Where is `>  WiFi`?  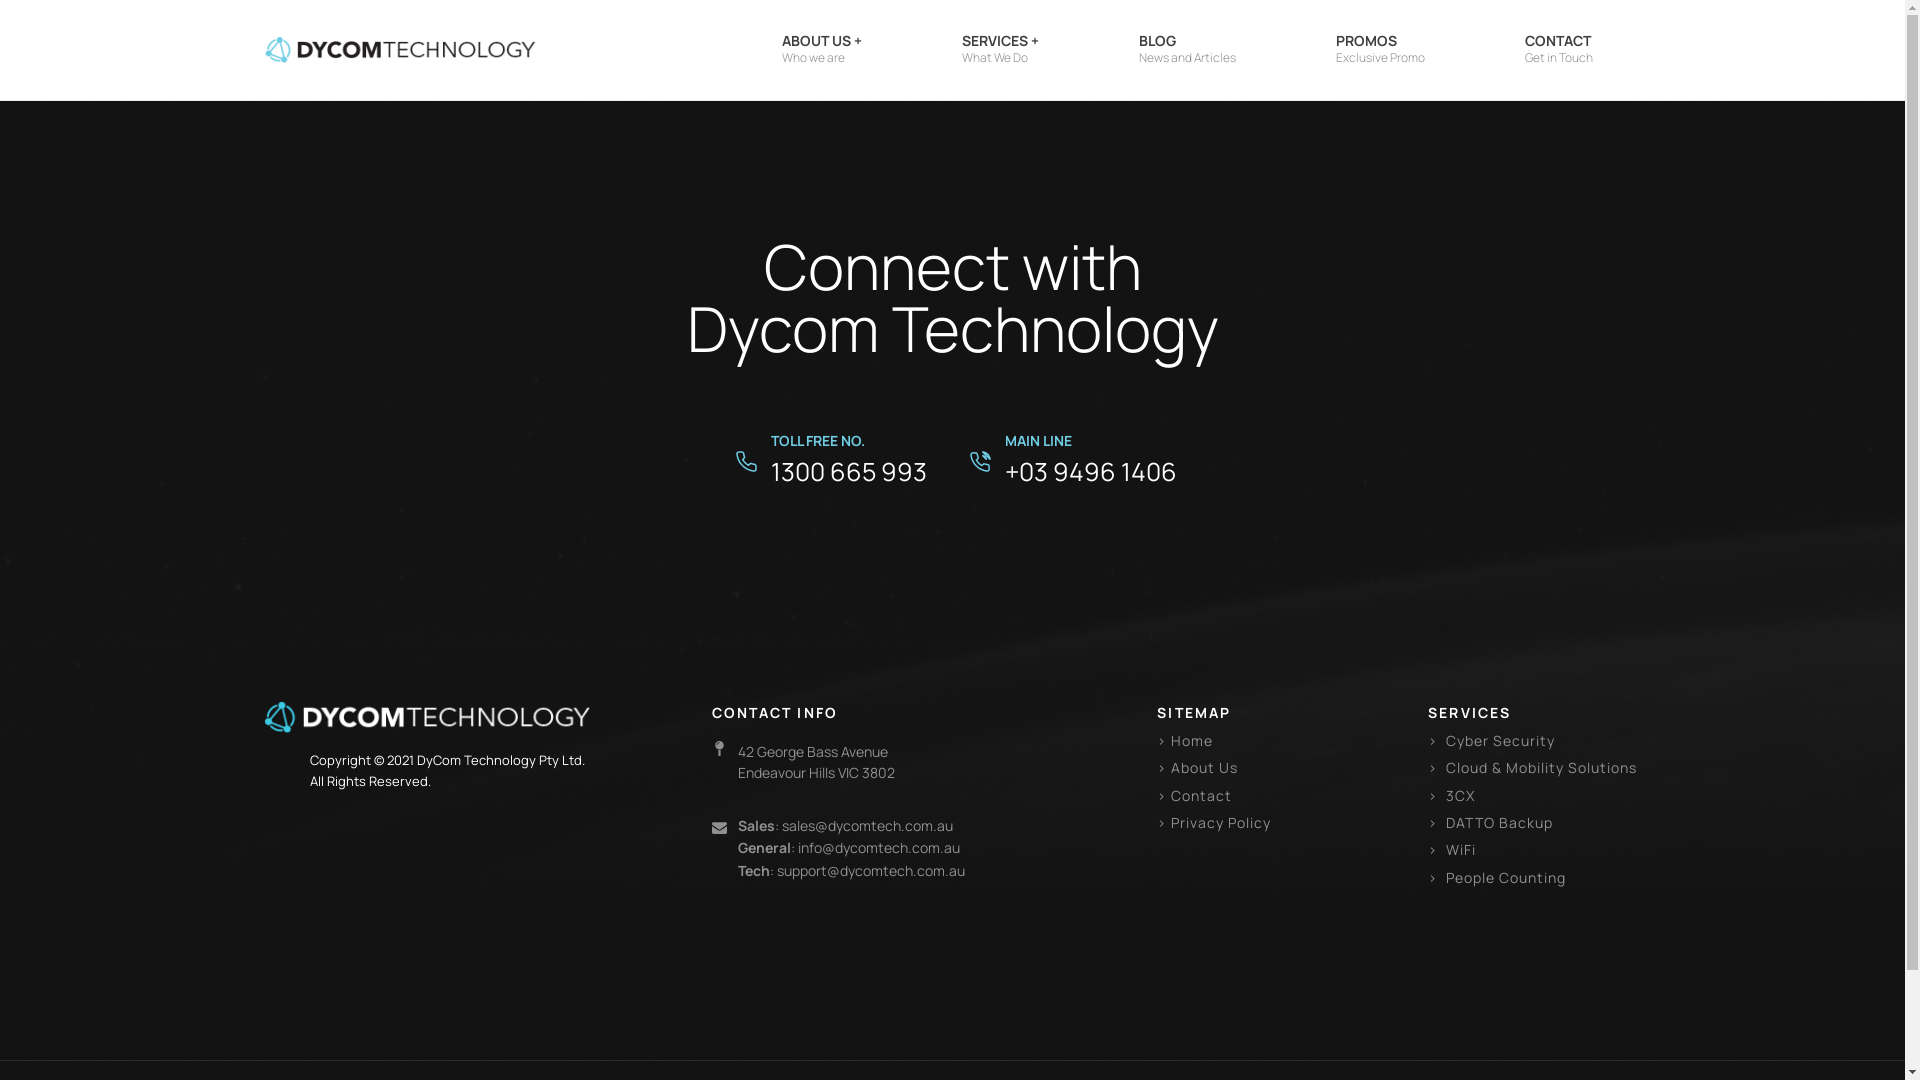
>  WiFi is located at coordinates (1452, 850).